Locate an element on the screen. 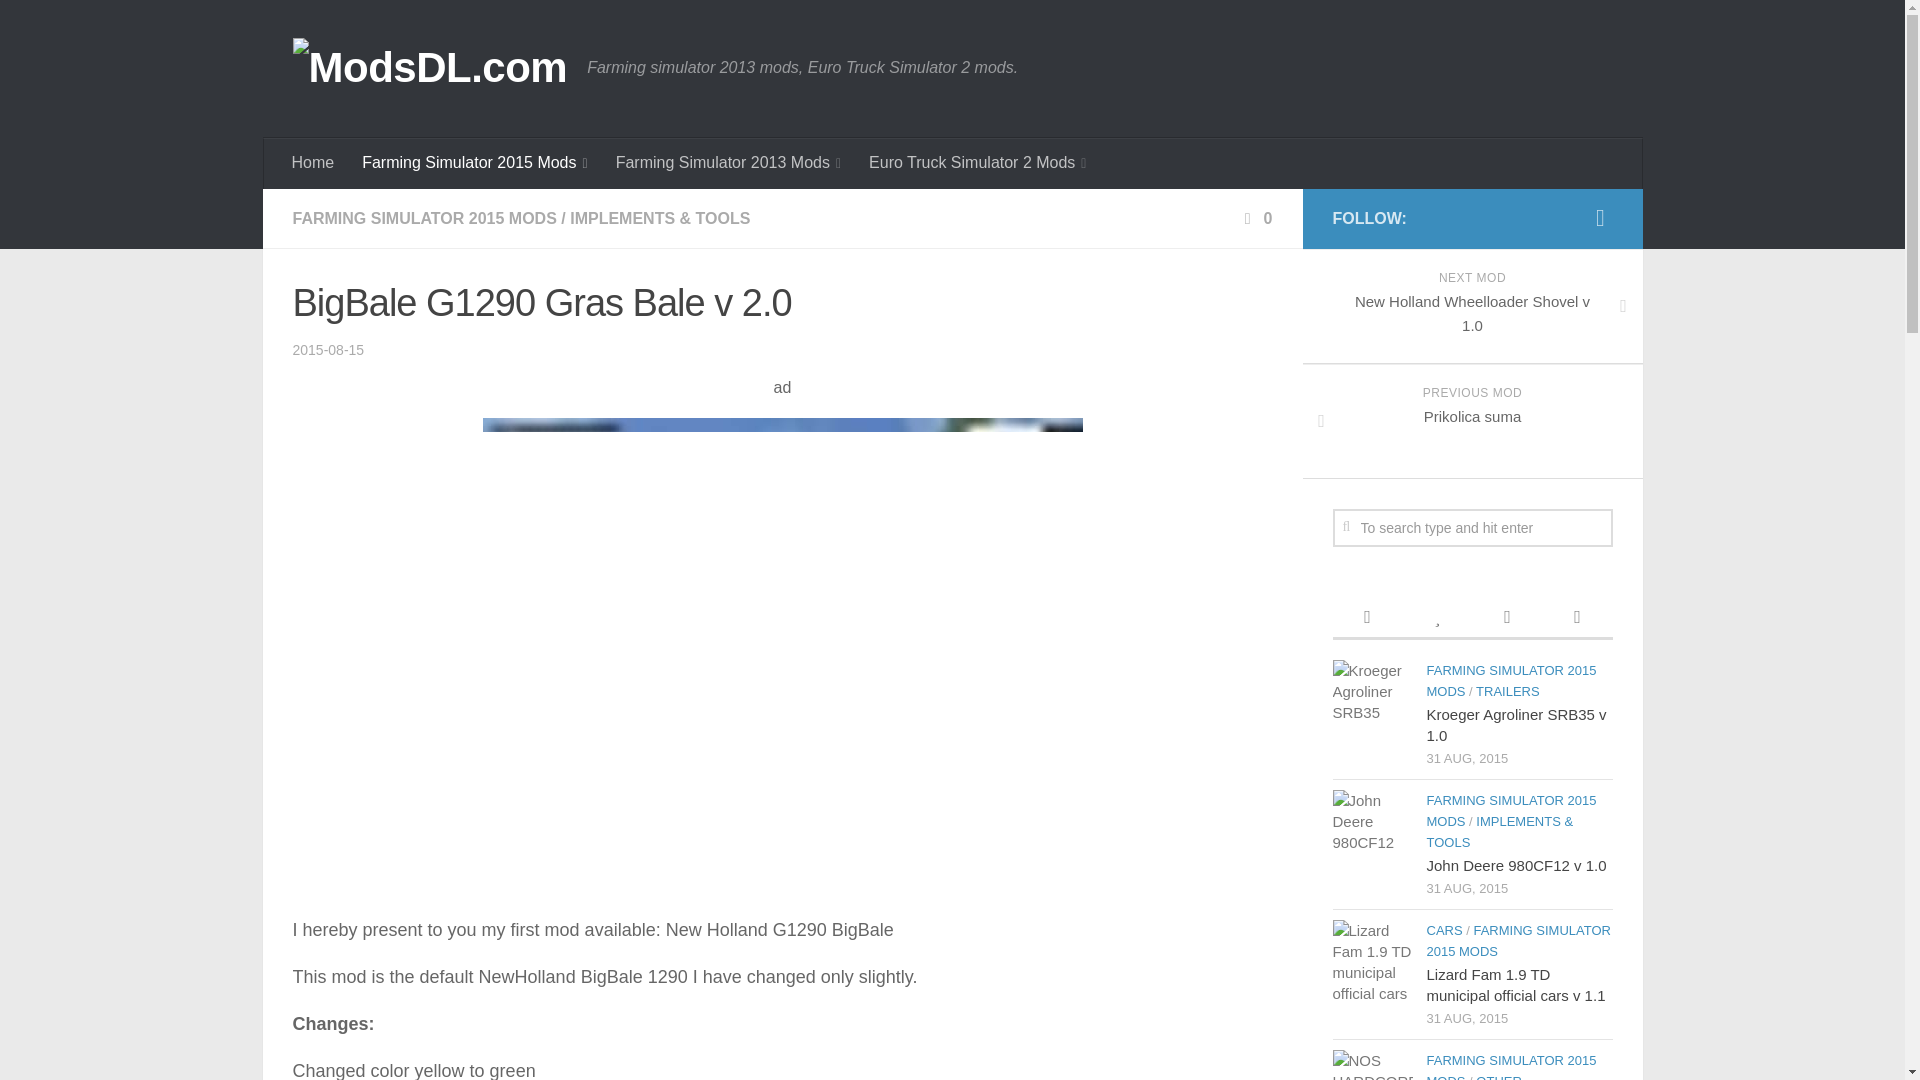  John Deere 980CF12 v 1.0 is located at coordinates (1372, 830).